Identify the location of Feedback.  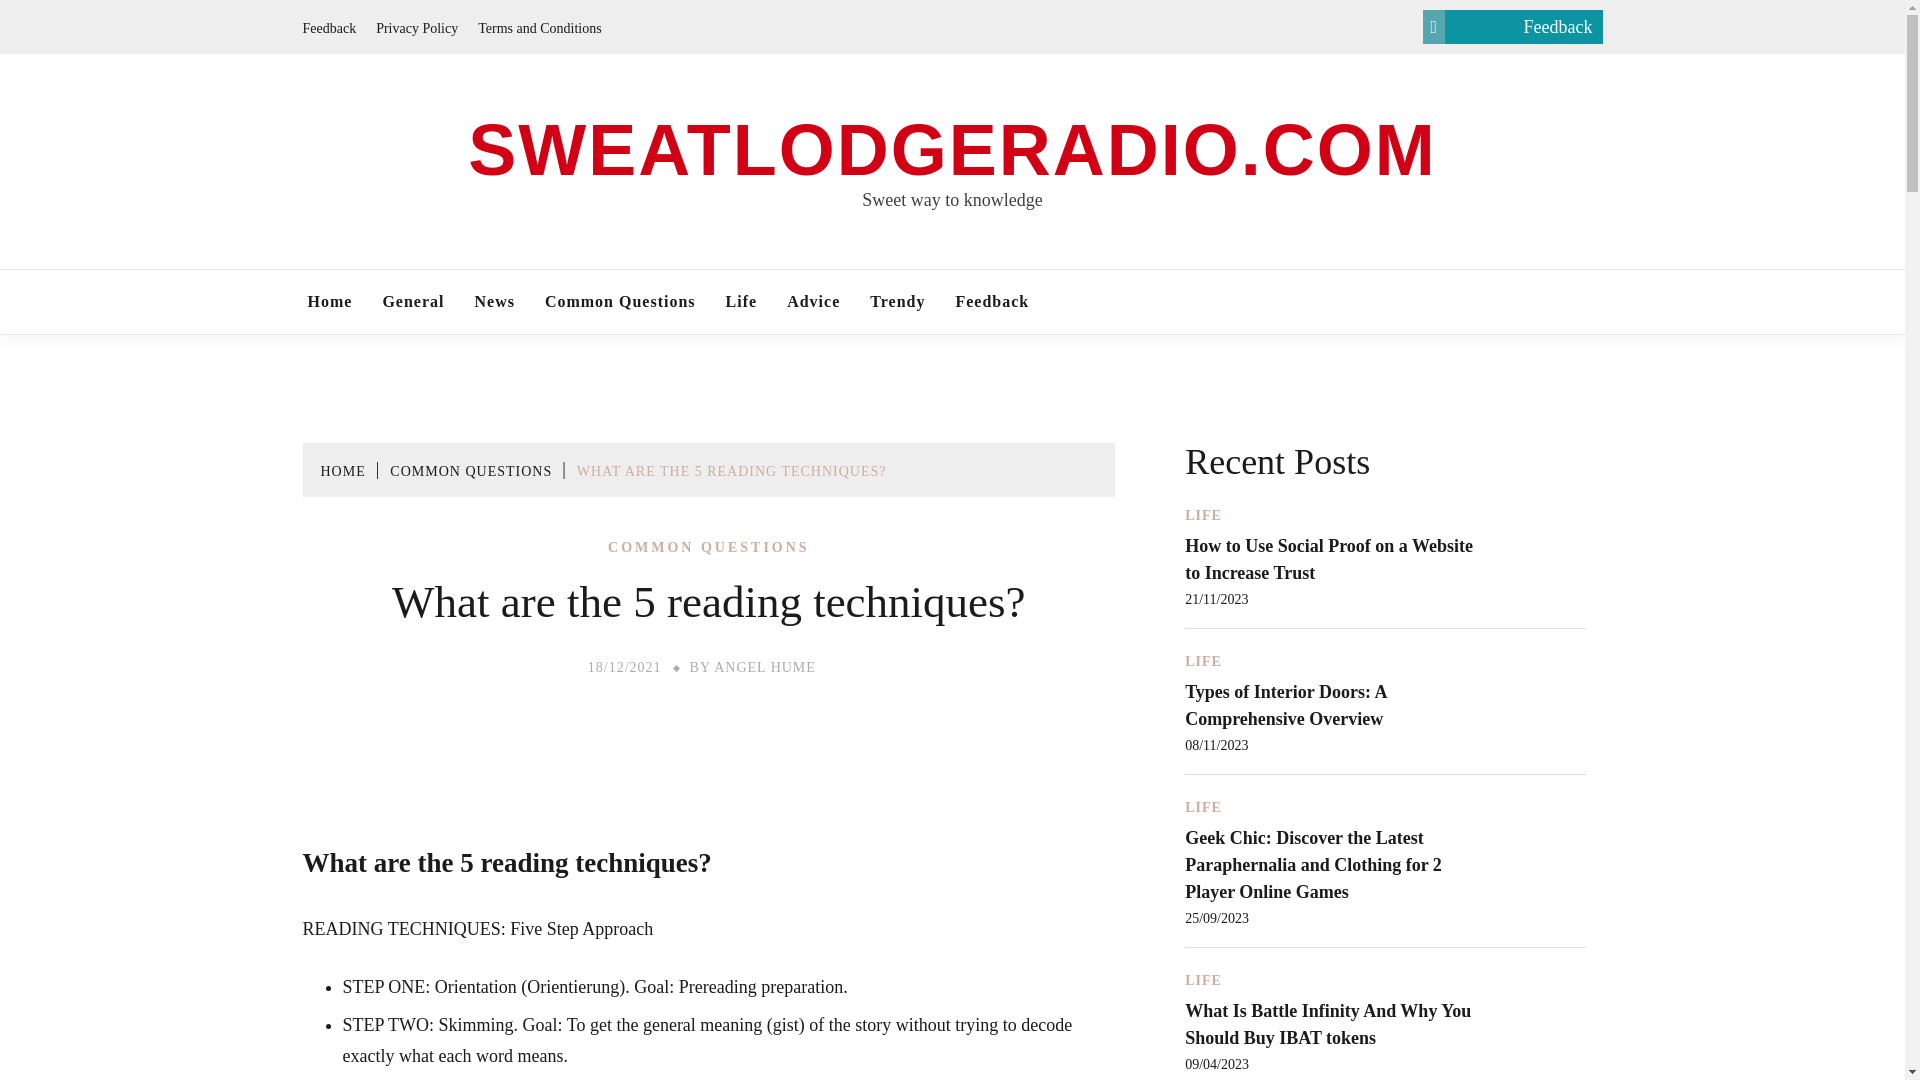
(992, 302).